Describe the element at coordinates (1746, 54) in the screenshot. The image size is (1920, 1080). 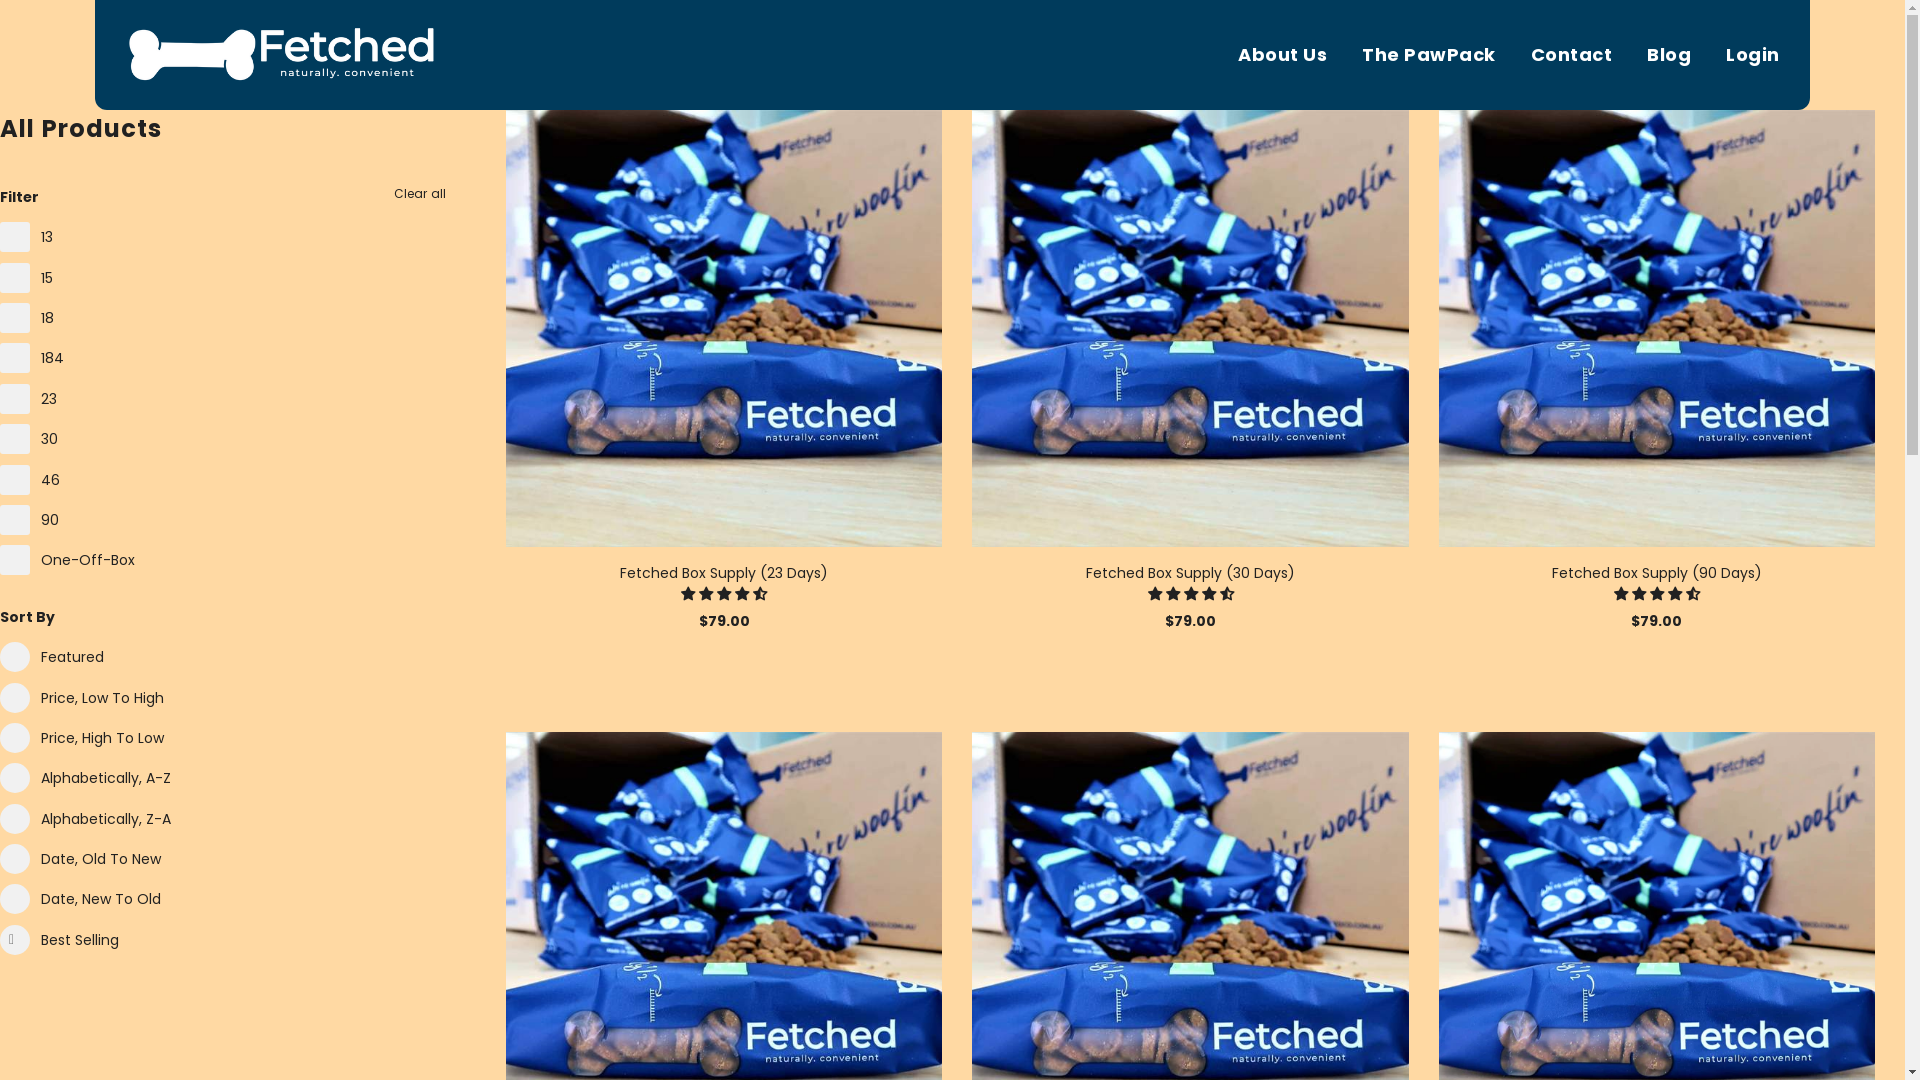
I see `Login` at that location.